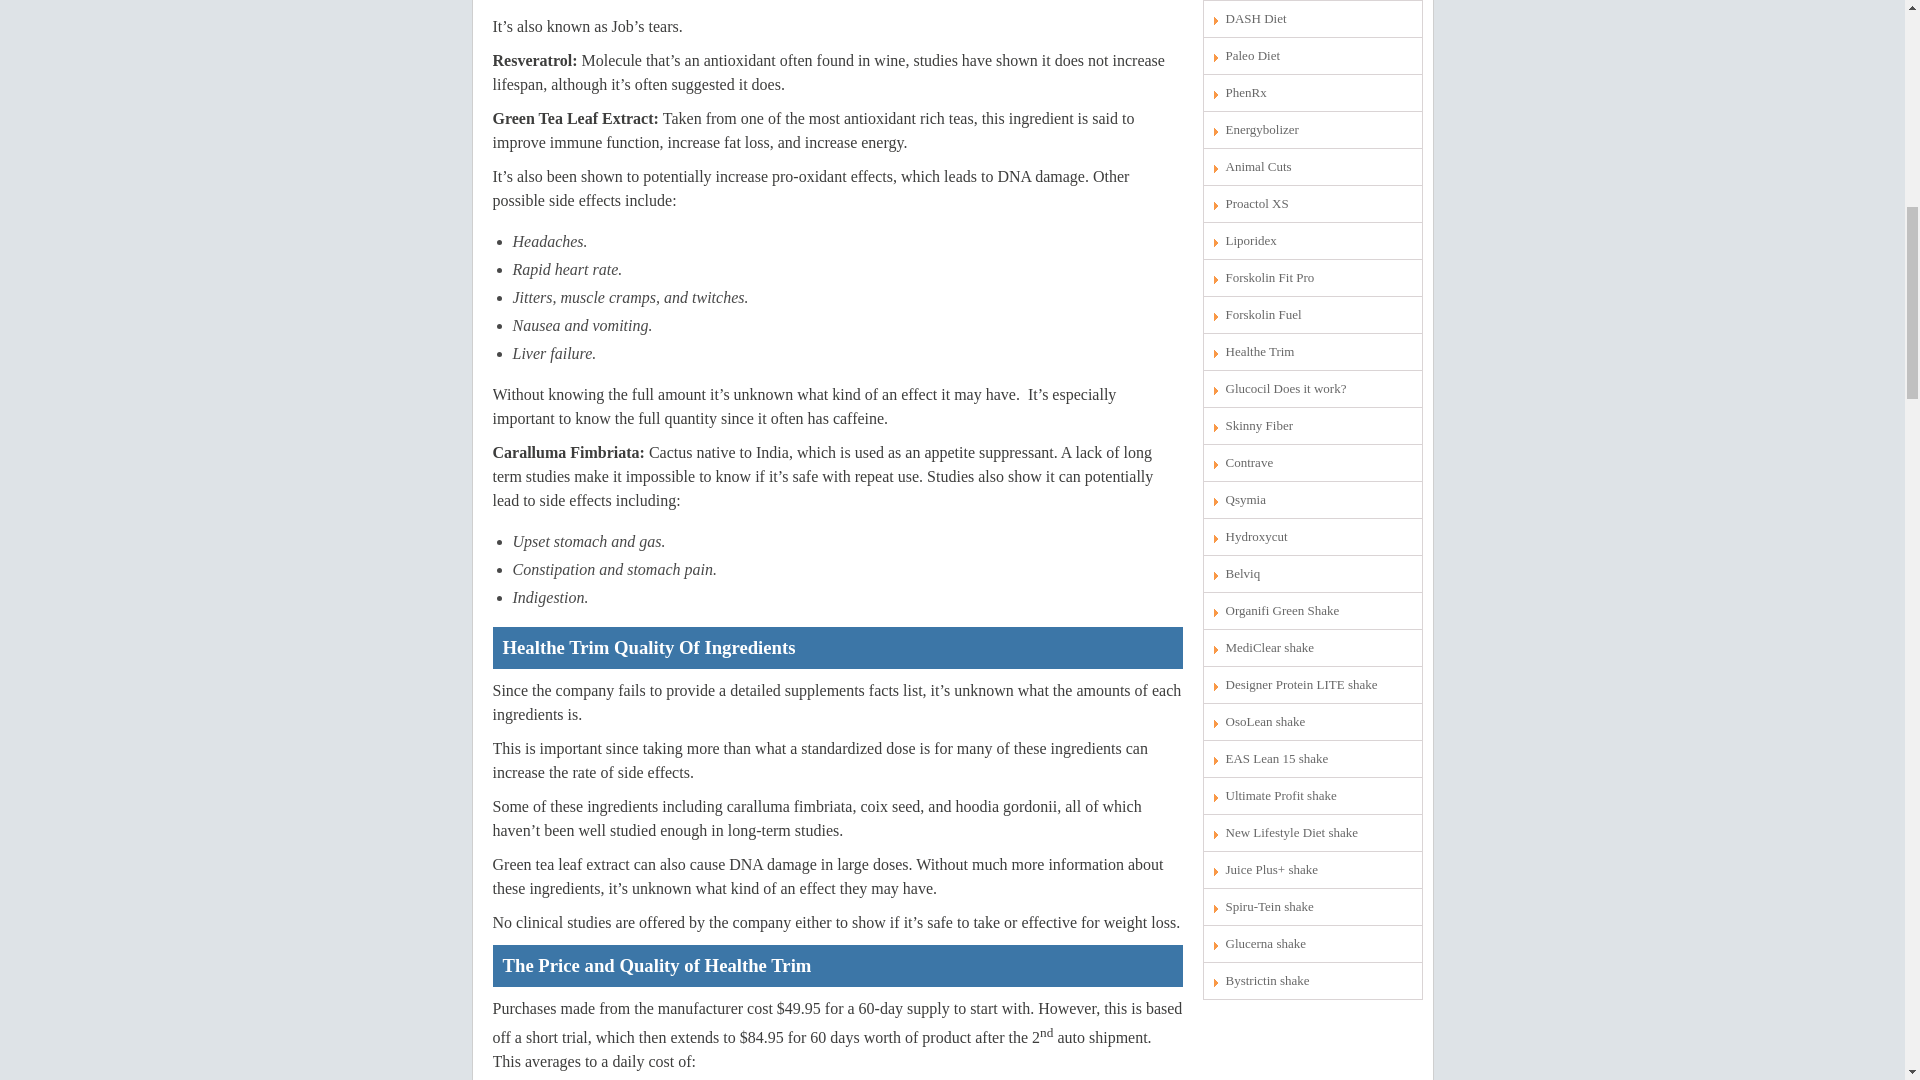 This screenshot has height=1080, width=1920. I want to click on Forskolin Fit Pro, so click(1312, 278).